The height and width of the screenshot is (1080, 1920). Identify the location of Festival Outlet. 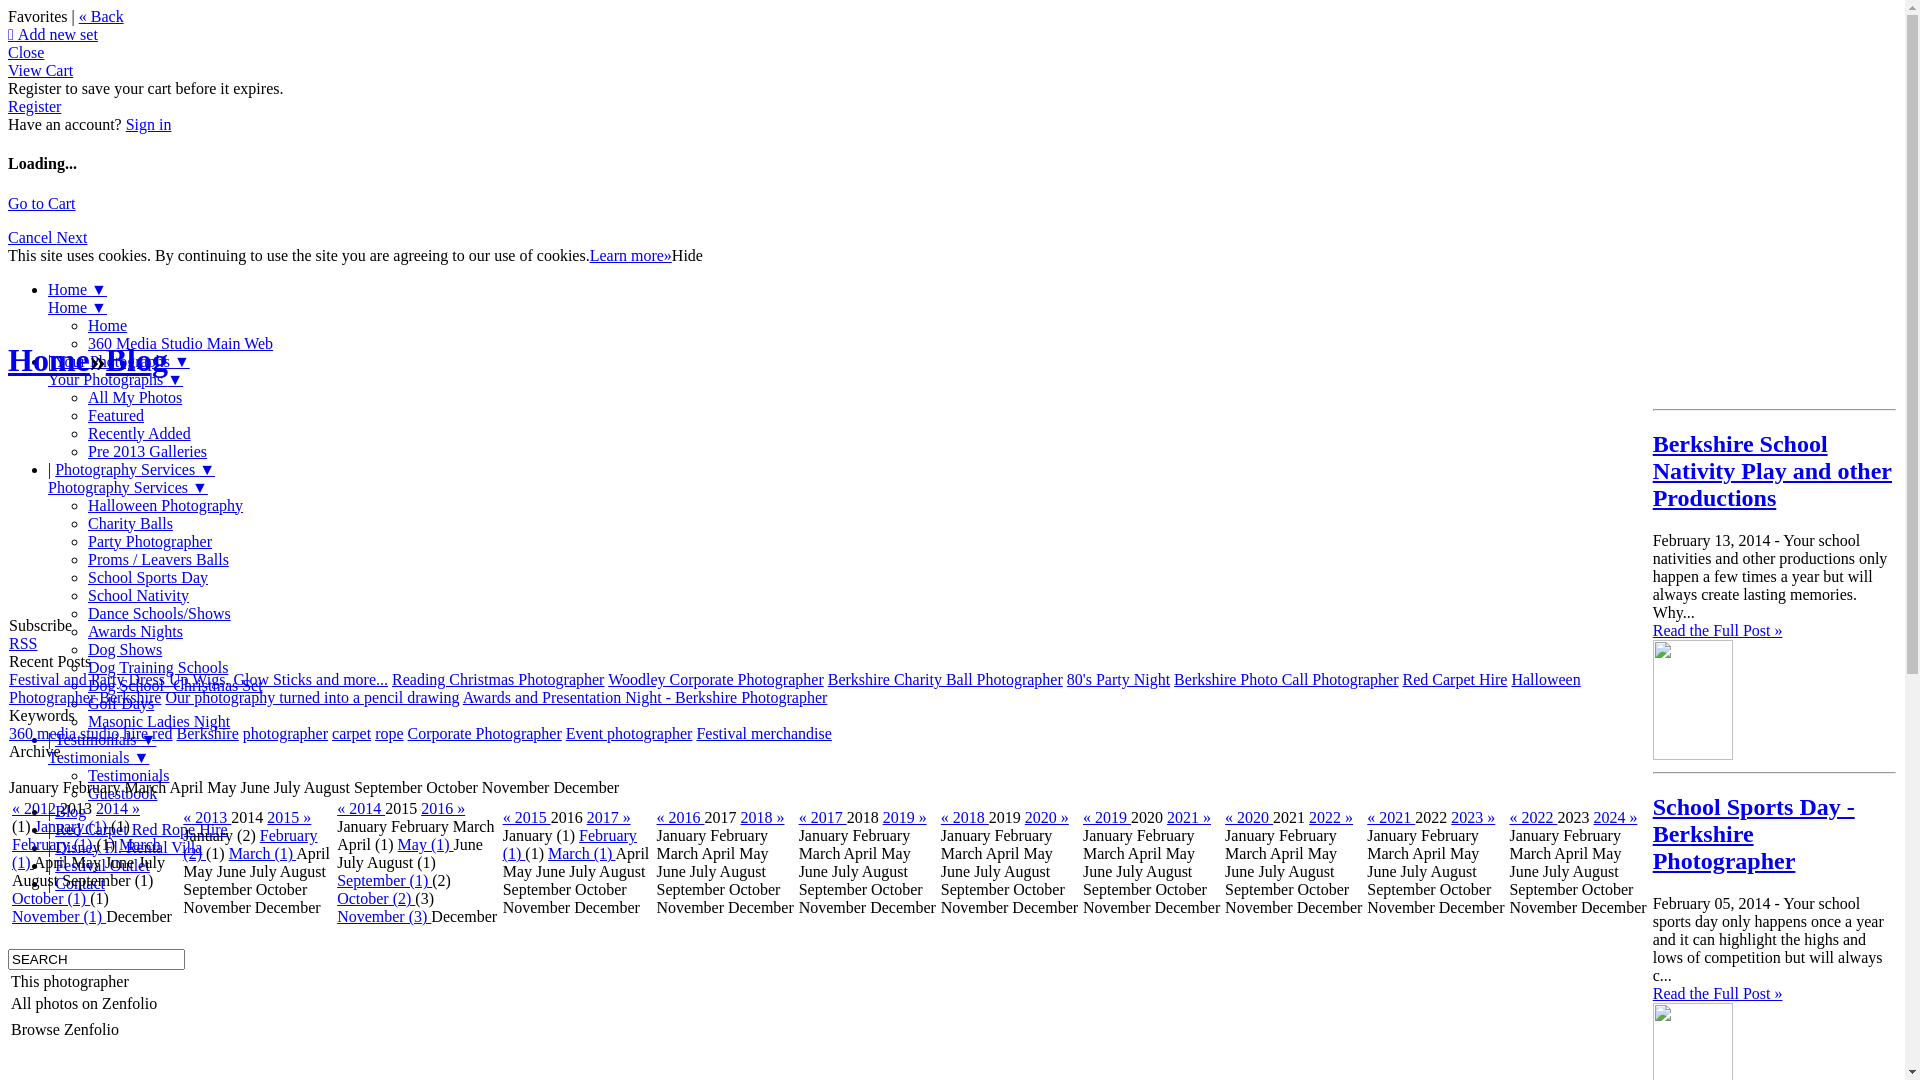
(102, 866).